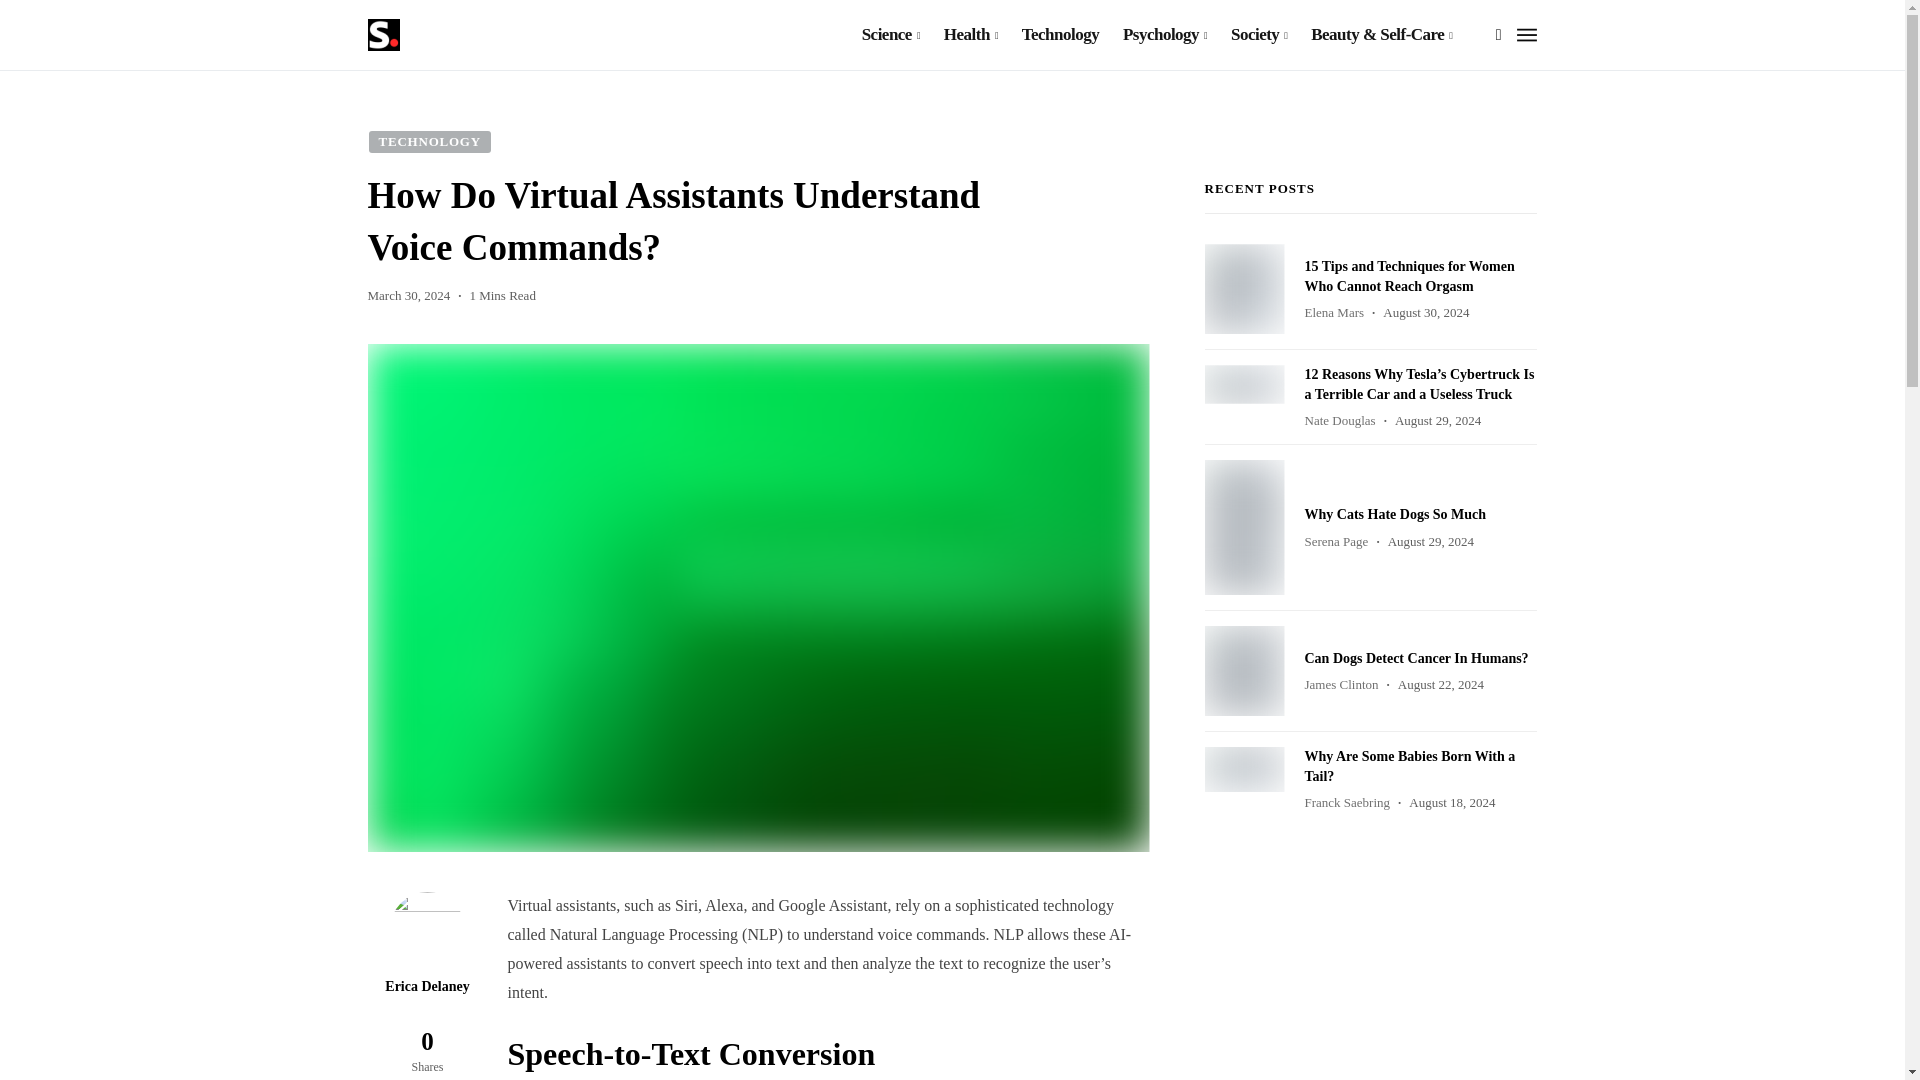  What do you see at coordinates (1333, 312) in the screenshot?
I see `Posts by Elena Mars` at bounding box center [1333, 312].